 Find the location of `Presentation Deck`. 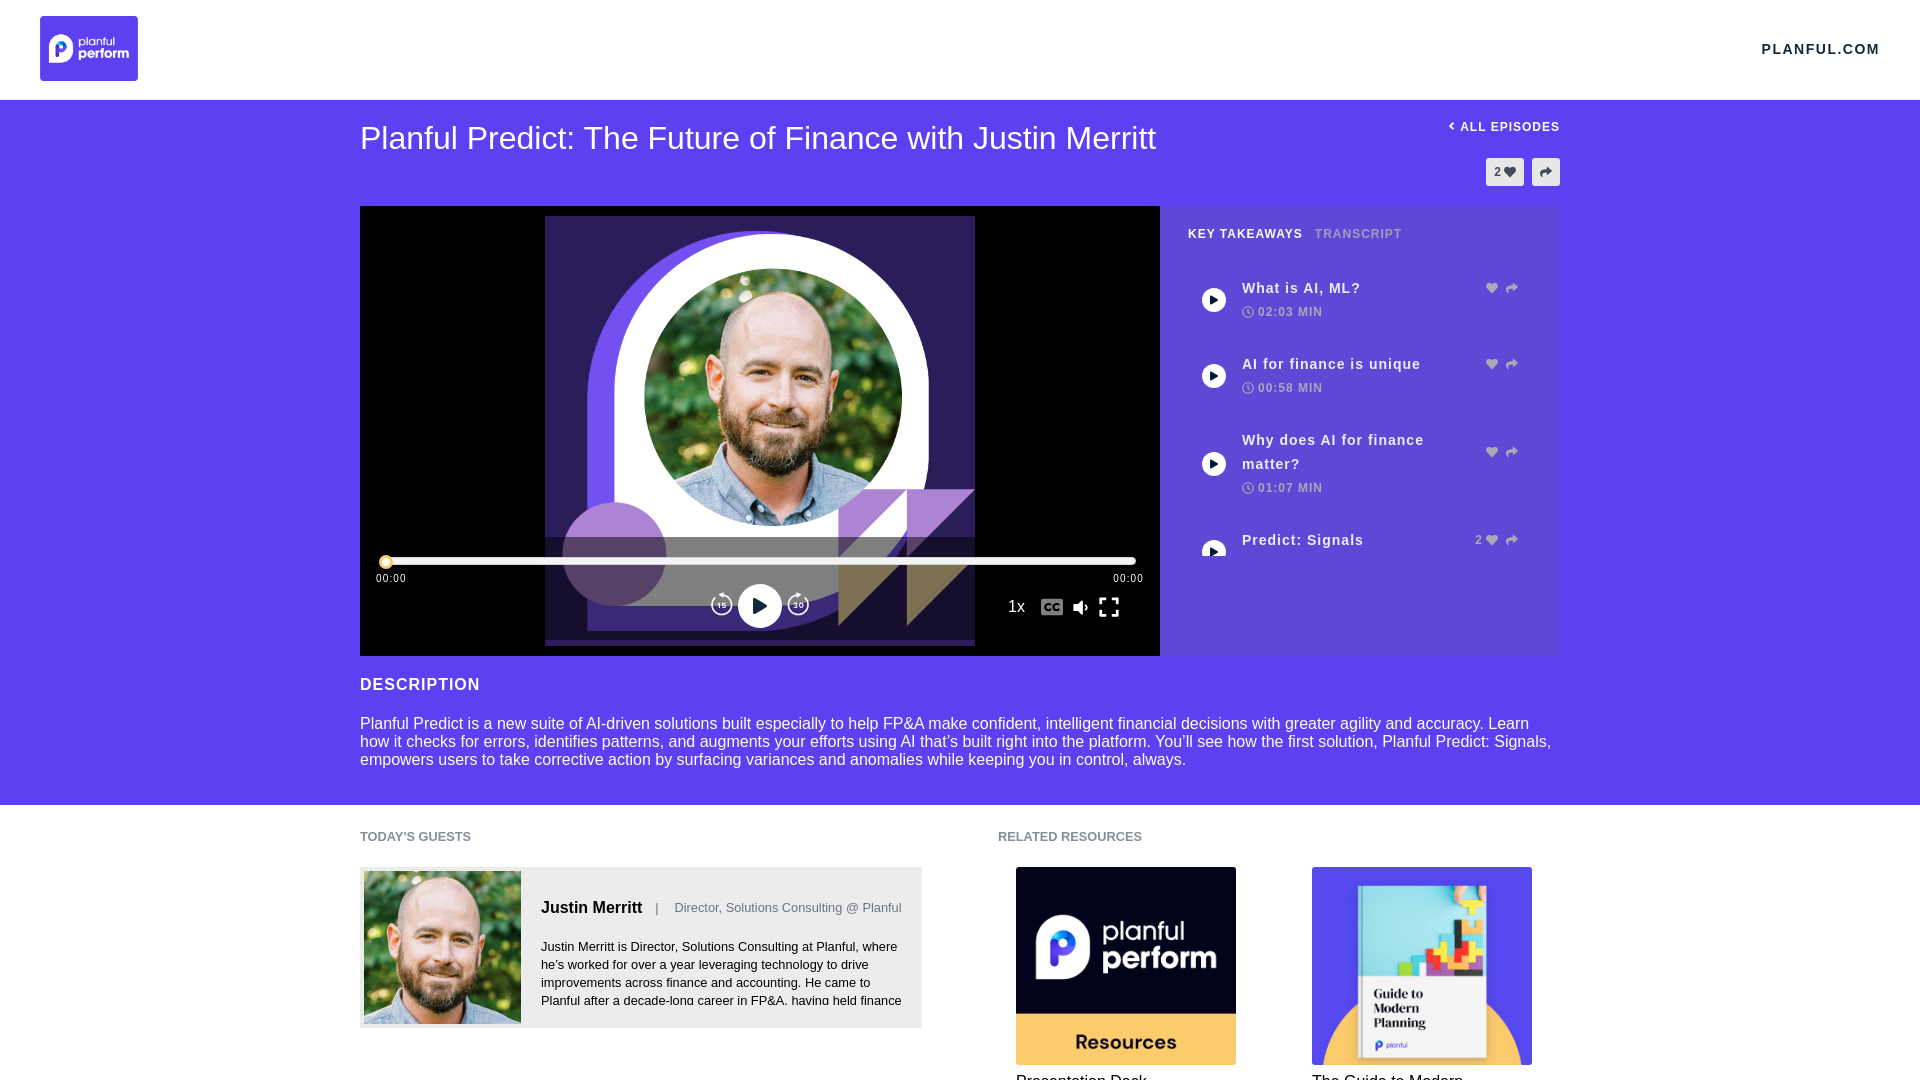

Presentation Deck is located at coordinates (1126, 974).